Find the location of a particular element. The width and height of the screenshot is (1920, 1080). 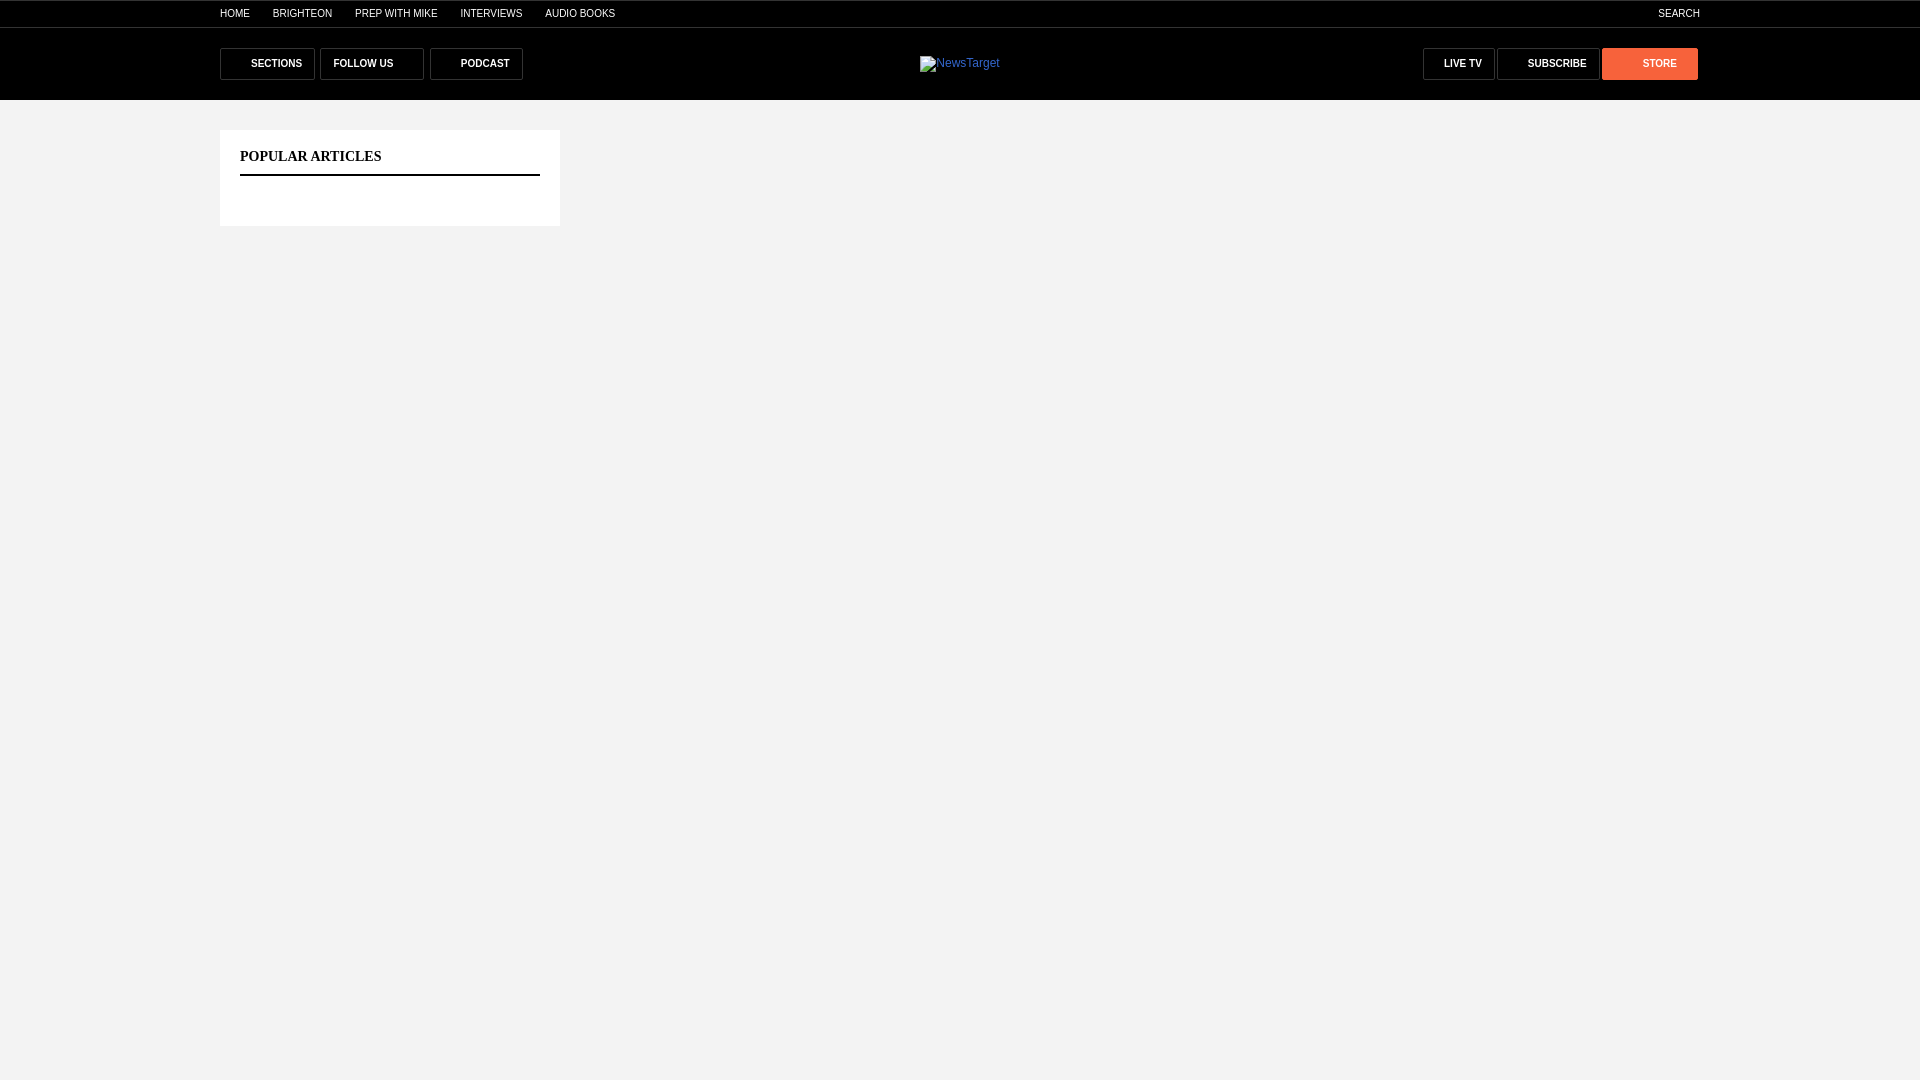

SUBSCRIBE is located at coordinates (1548, 63).